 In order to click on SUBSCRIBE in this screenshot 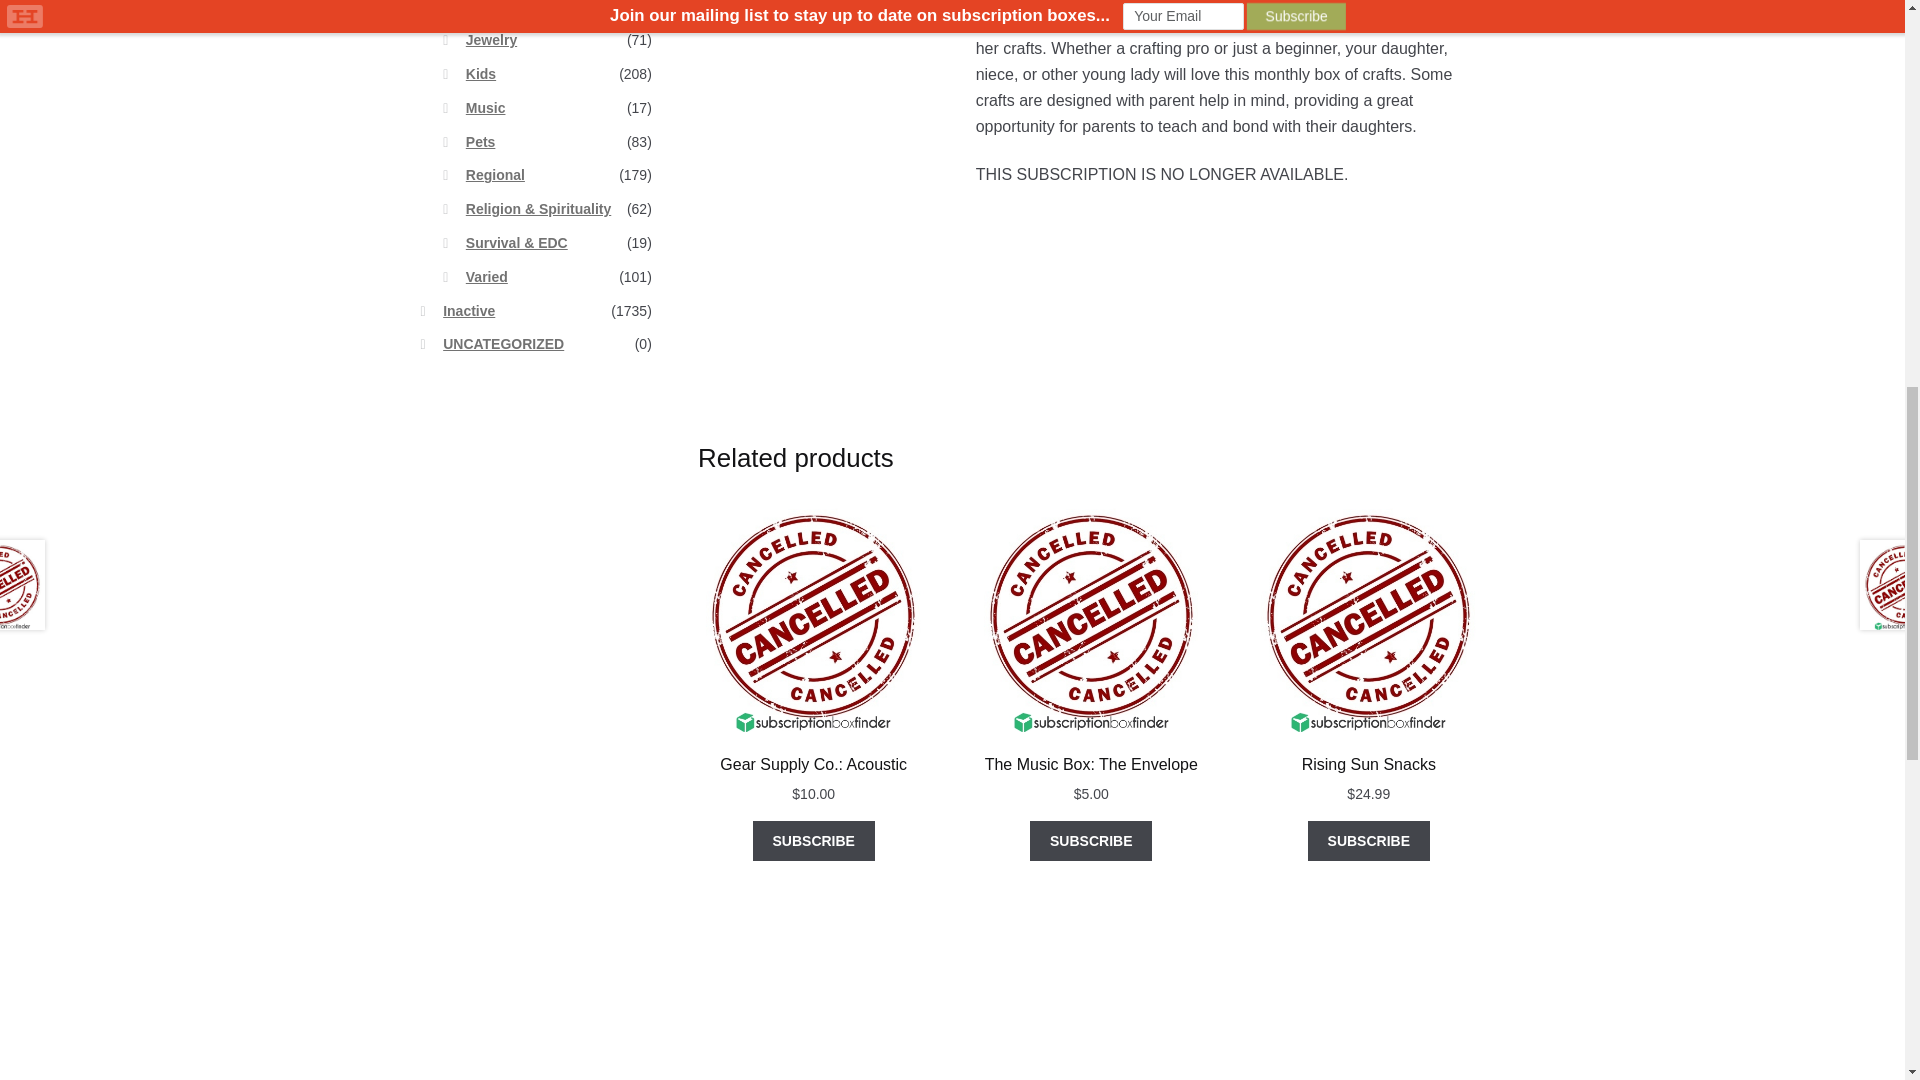, I will do `click(1368, 840)`.